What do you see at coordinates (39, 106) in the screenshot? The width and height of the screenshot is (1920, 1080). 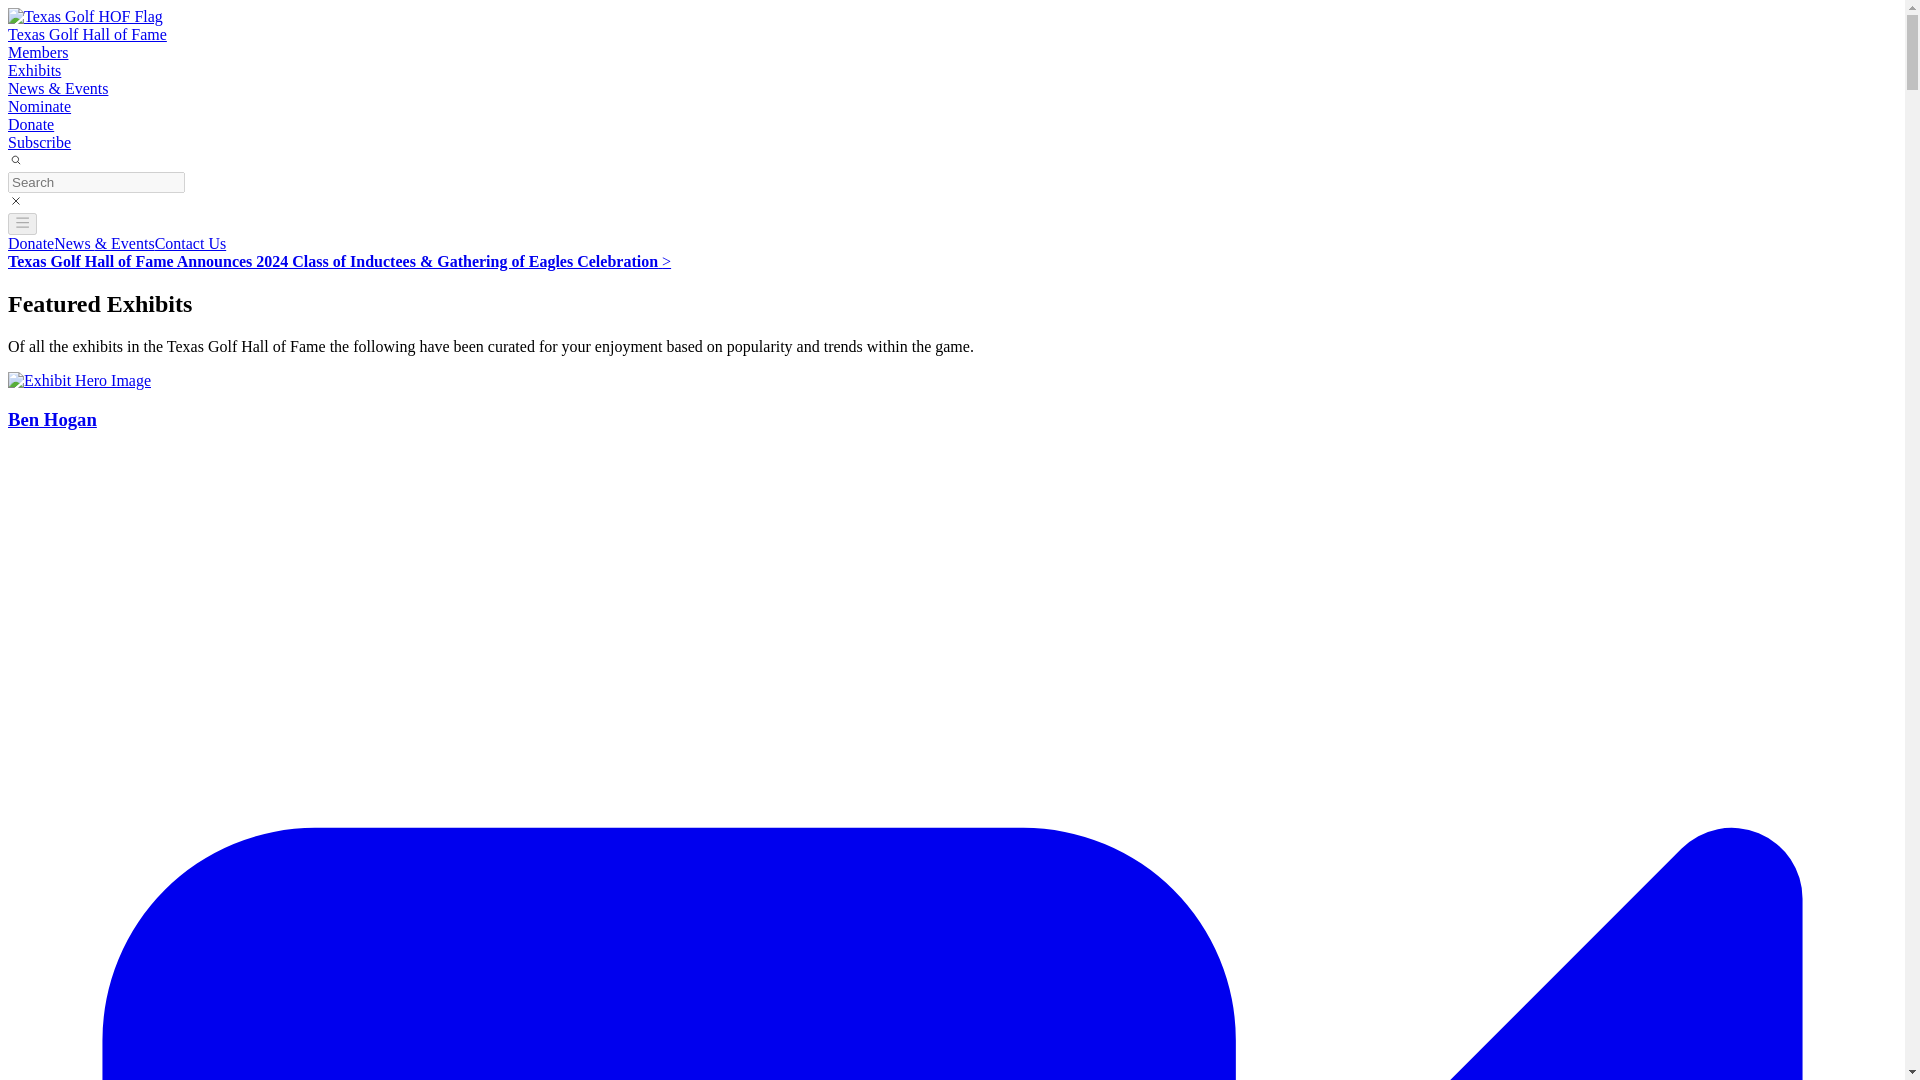 I see `Nominate` at bounding box center [39, 106].